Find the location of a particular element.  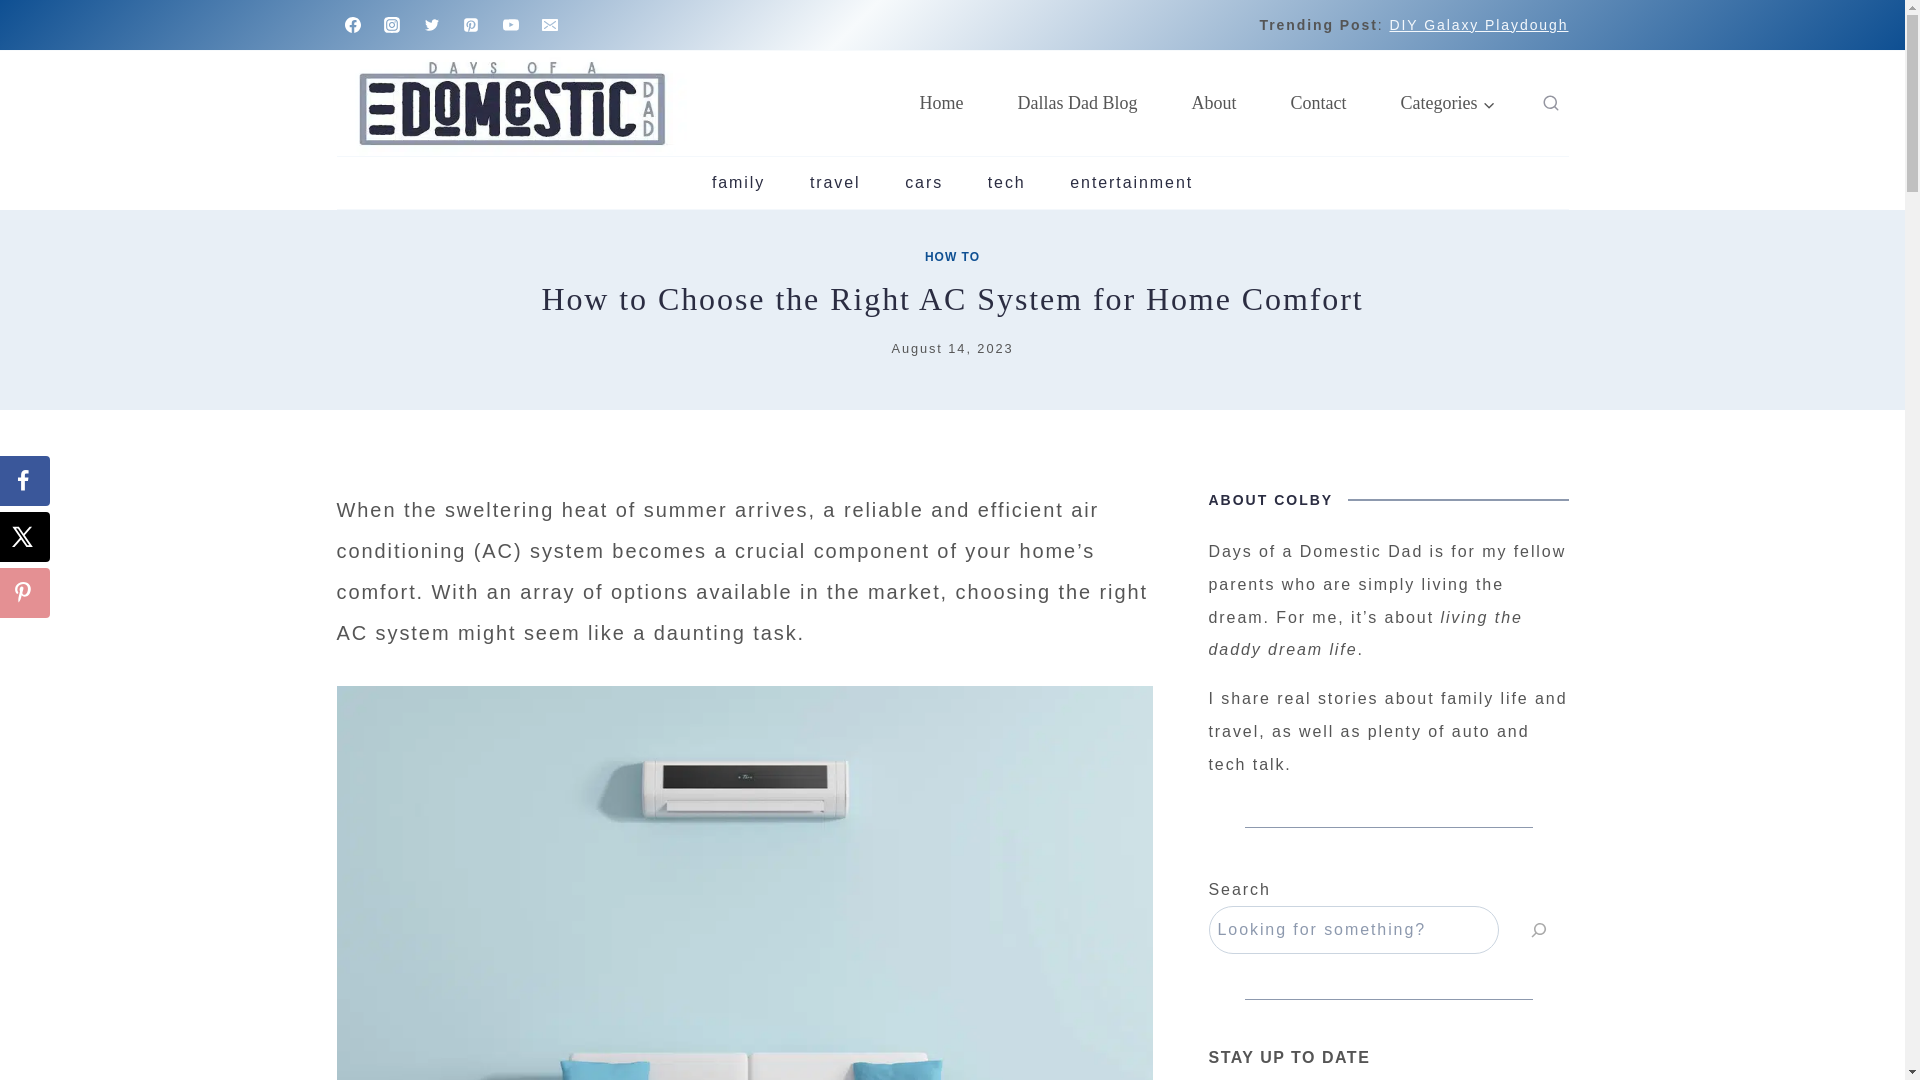

Home is located at coordinates (941, 103).